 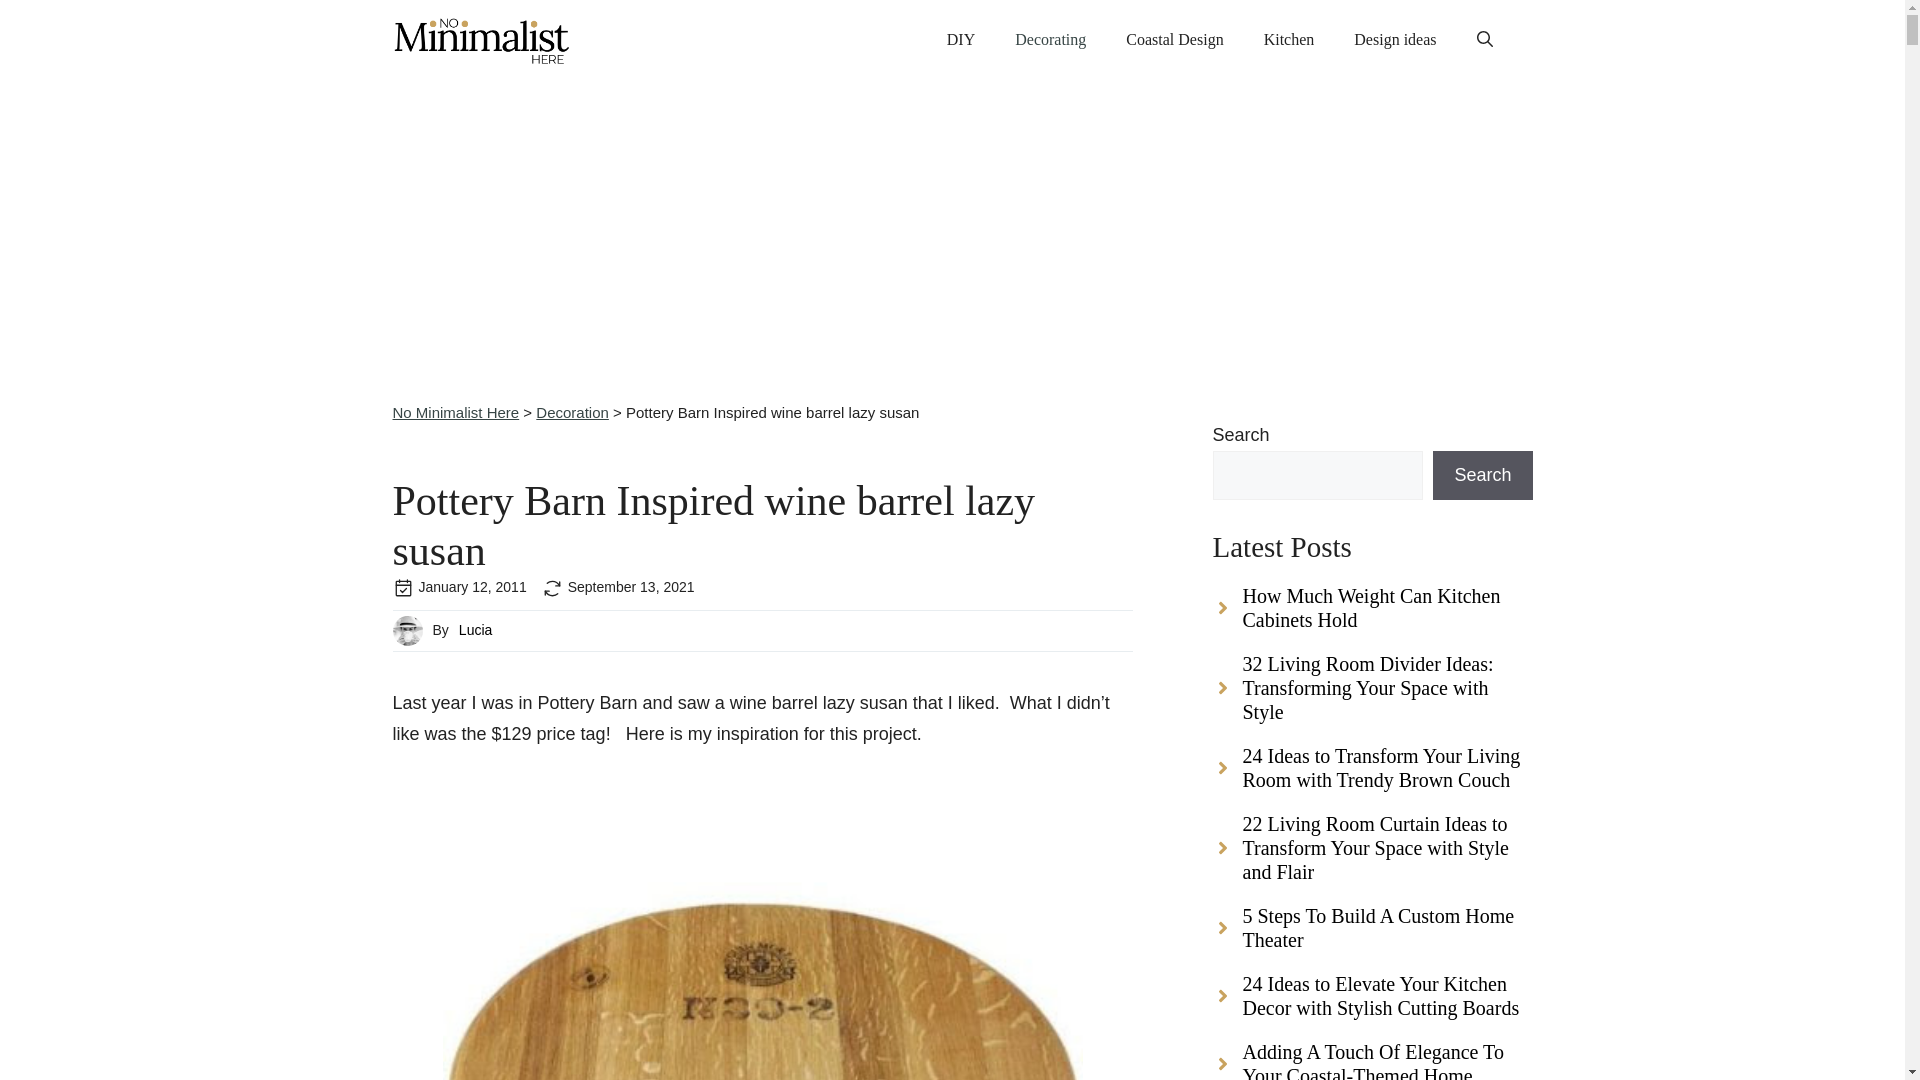 What do you see at coordinates (1372, 618) in the screenshot?
I see `How Much Weight Can Kitchen Cabinets Hold` at bounding box center [1372, 618].